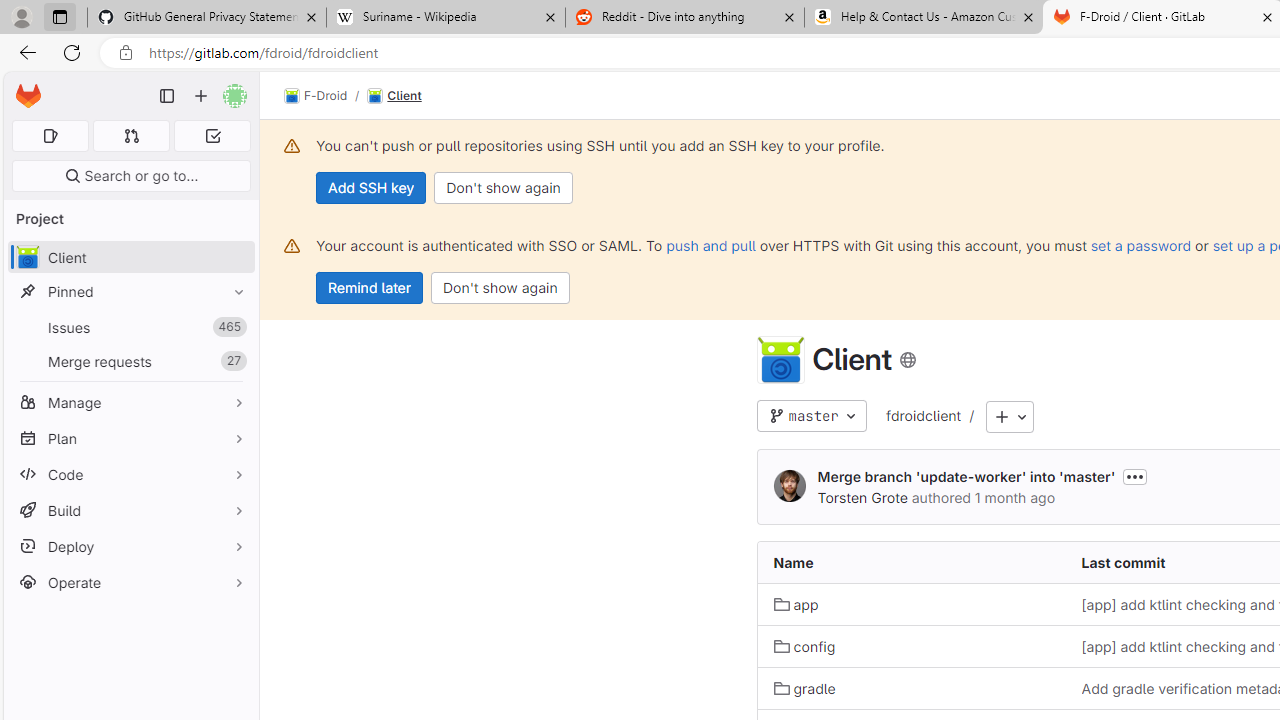 Image resolution: width=1280 pixels, height=720 pixels. Describe the element at coordinates (130, 474) in the screenshot. I see `Code` at that location.